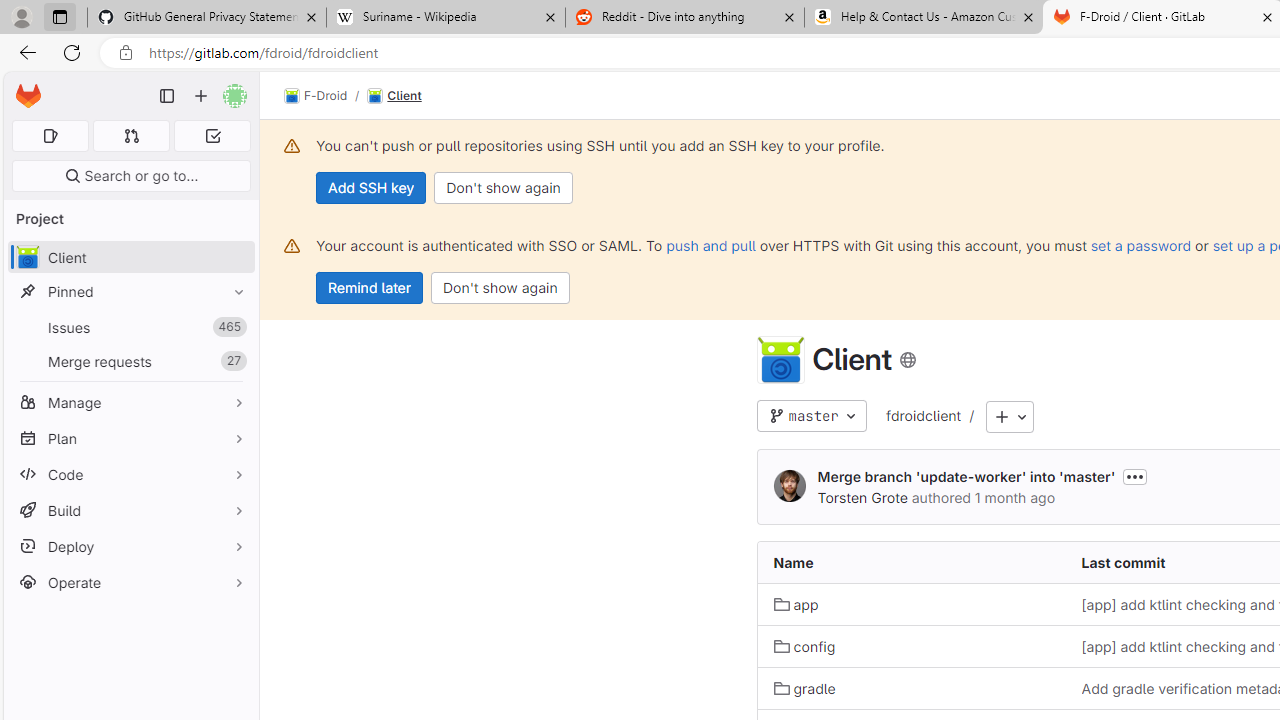 Image resolution: width=1280 pixels, height=720 pixels. Describe the element at coordinates (130, 474) in the screenshot. I see `Code` at that location.